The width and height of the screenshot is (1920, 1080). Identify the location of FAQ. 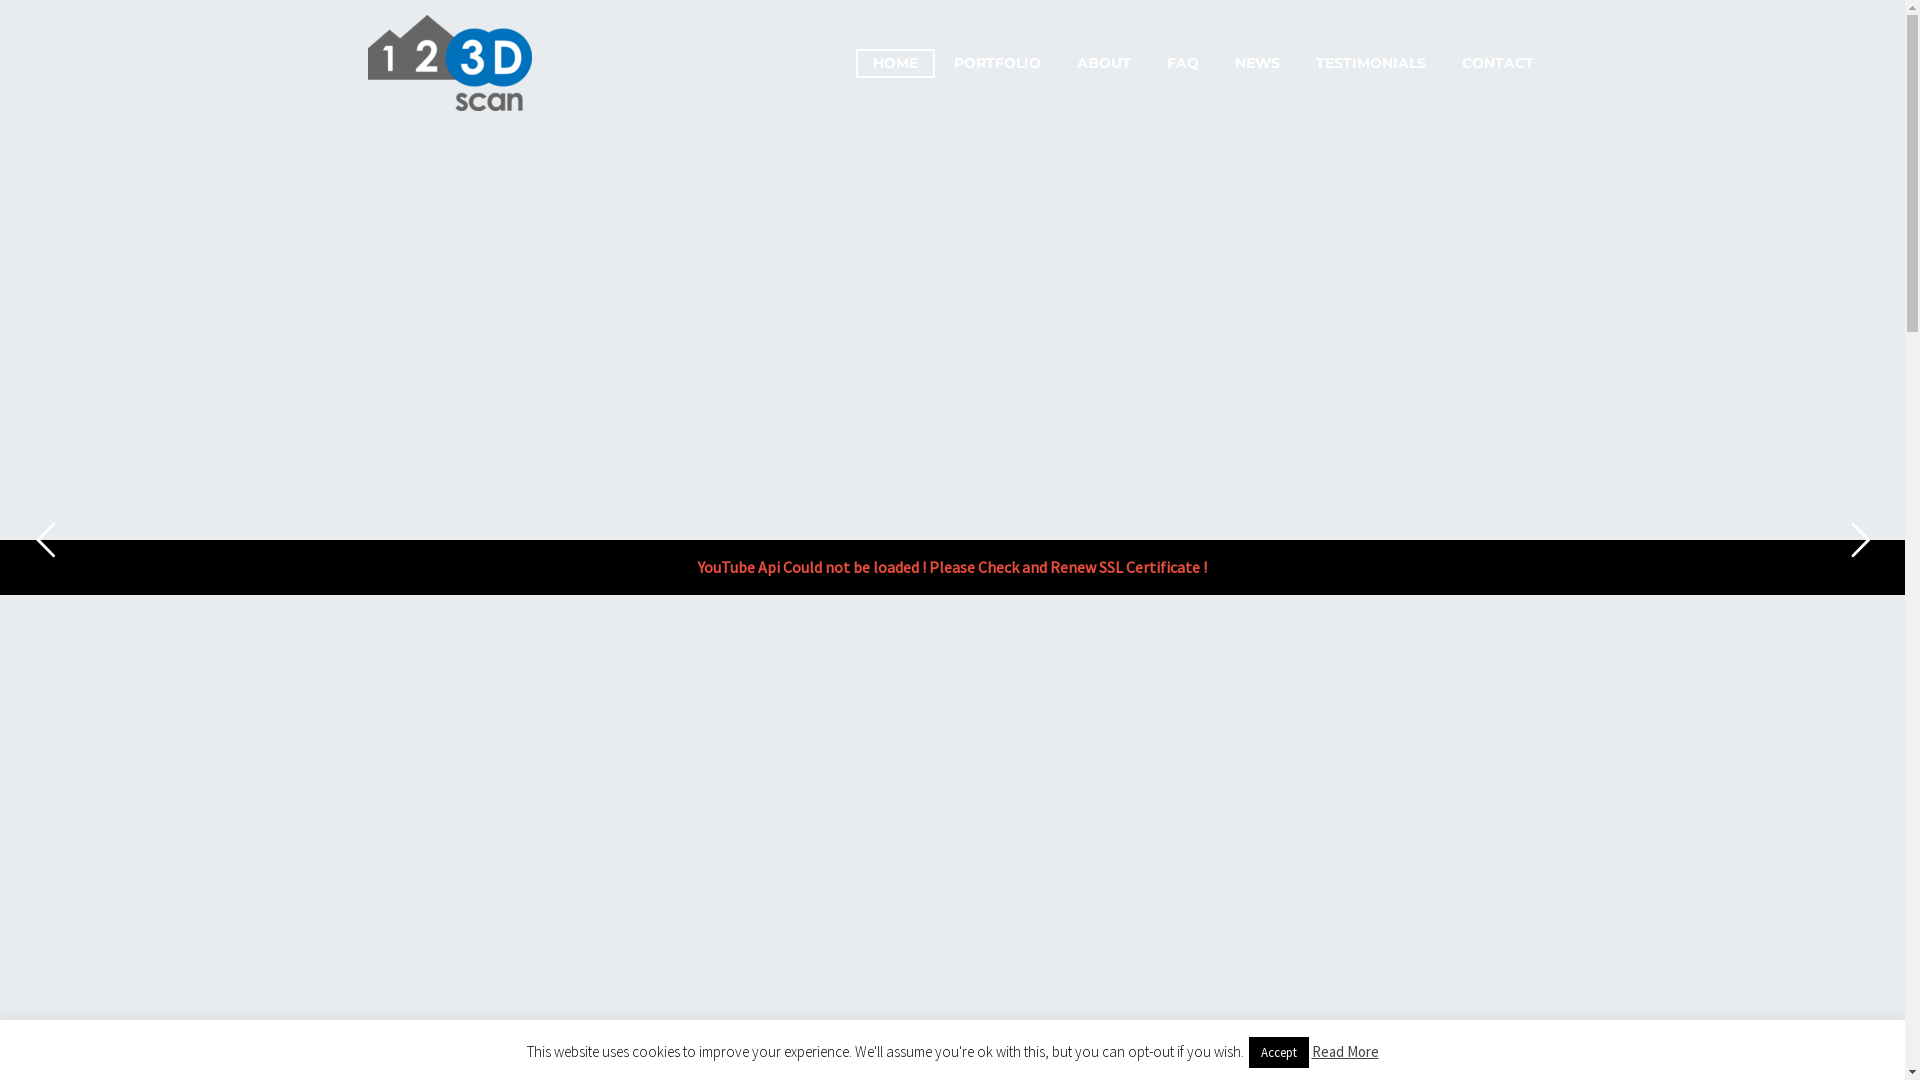
(1183, 62).